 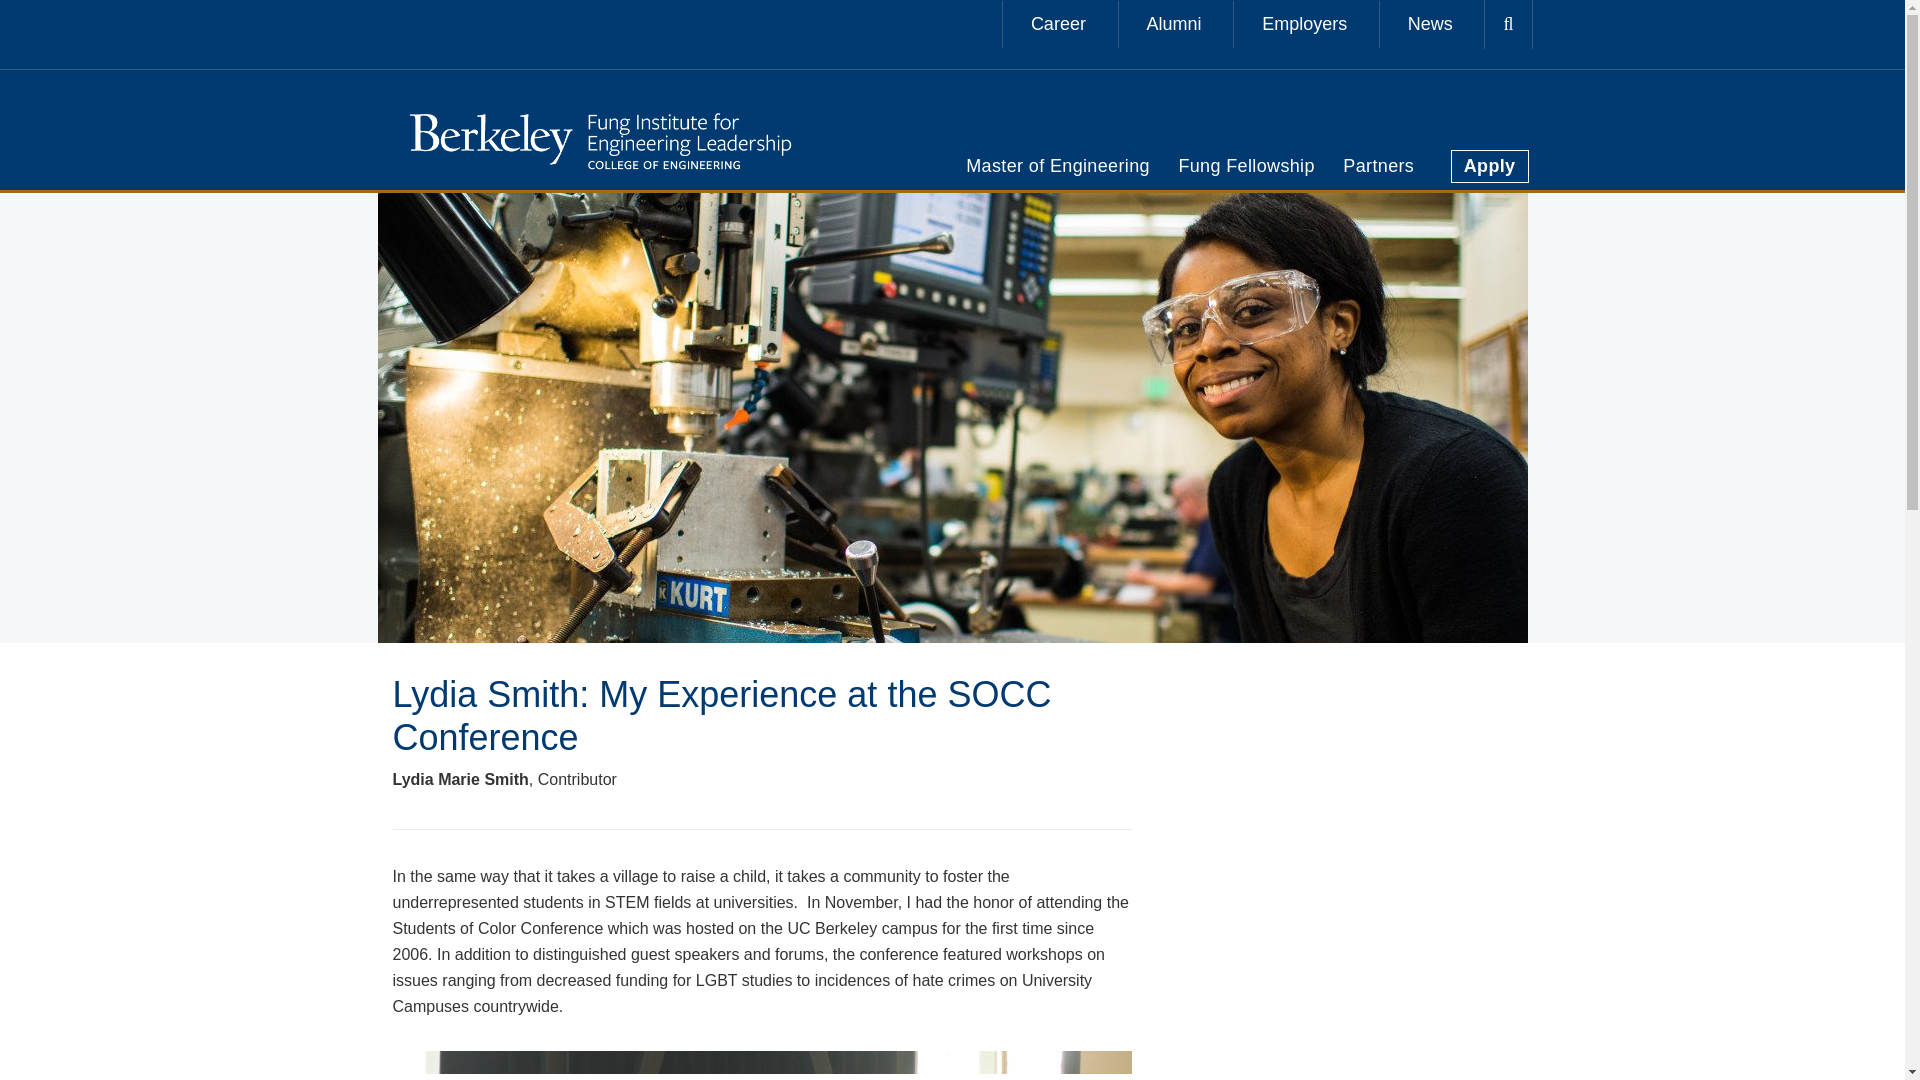 I want to click on Fung Fellowship, so click(x=1246, y=166).